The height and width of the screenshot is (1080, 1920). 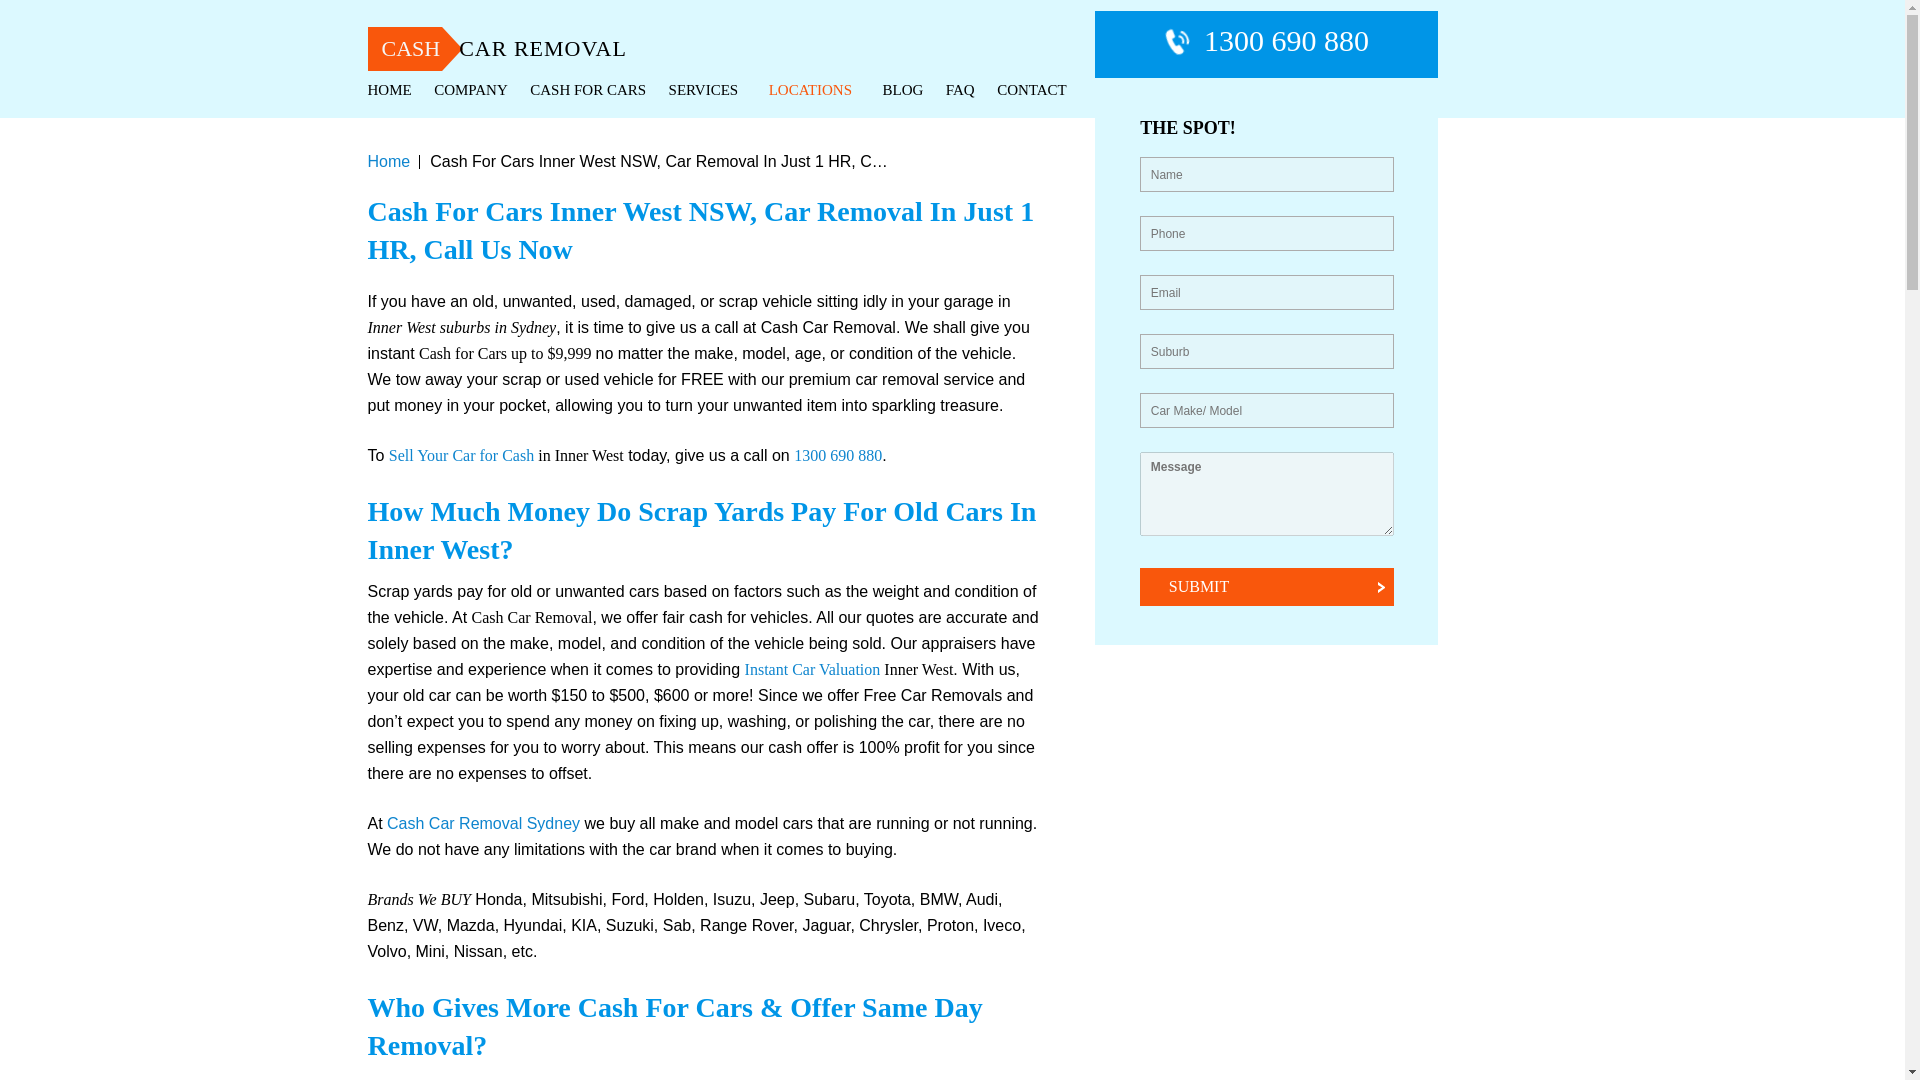 I want to click on Home, so click(x=390, y=91).